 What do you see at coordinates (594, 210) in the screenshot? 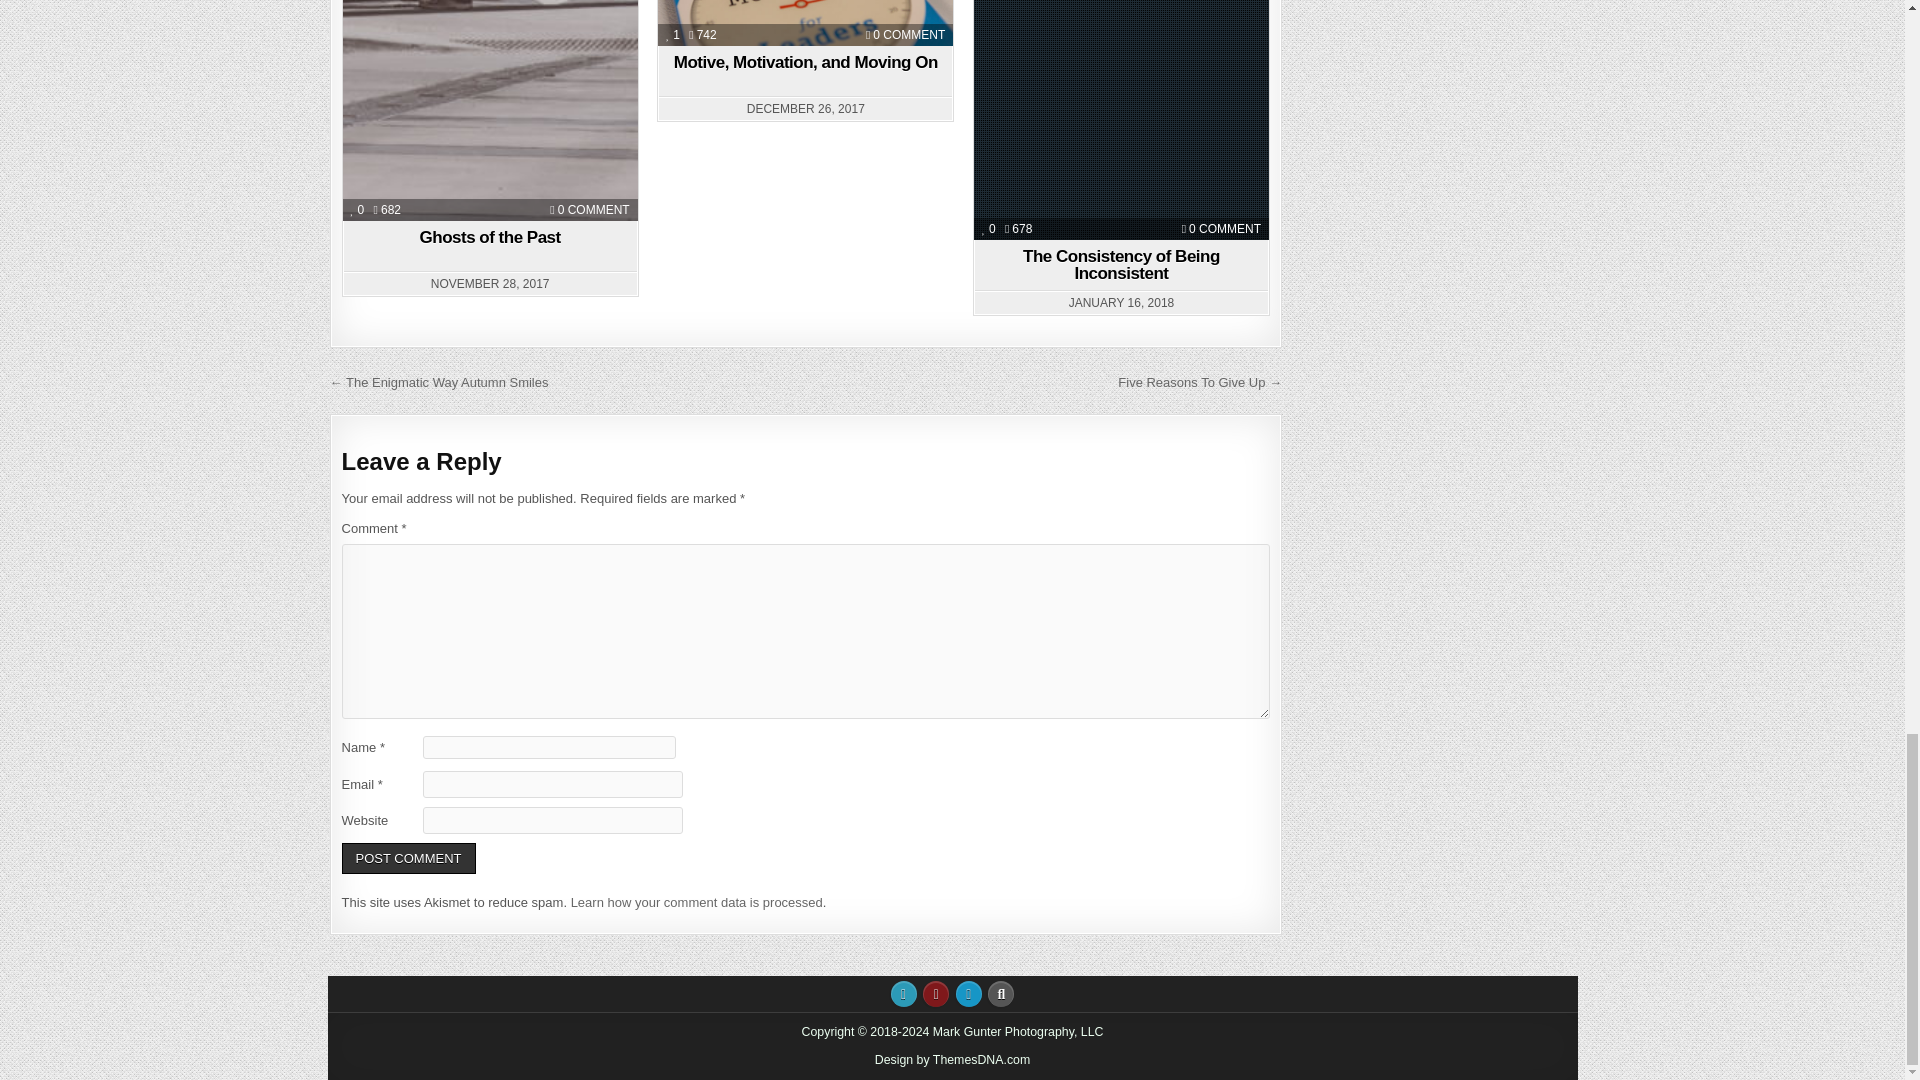
I see `0` at bounding box center [594, 210].